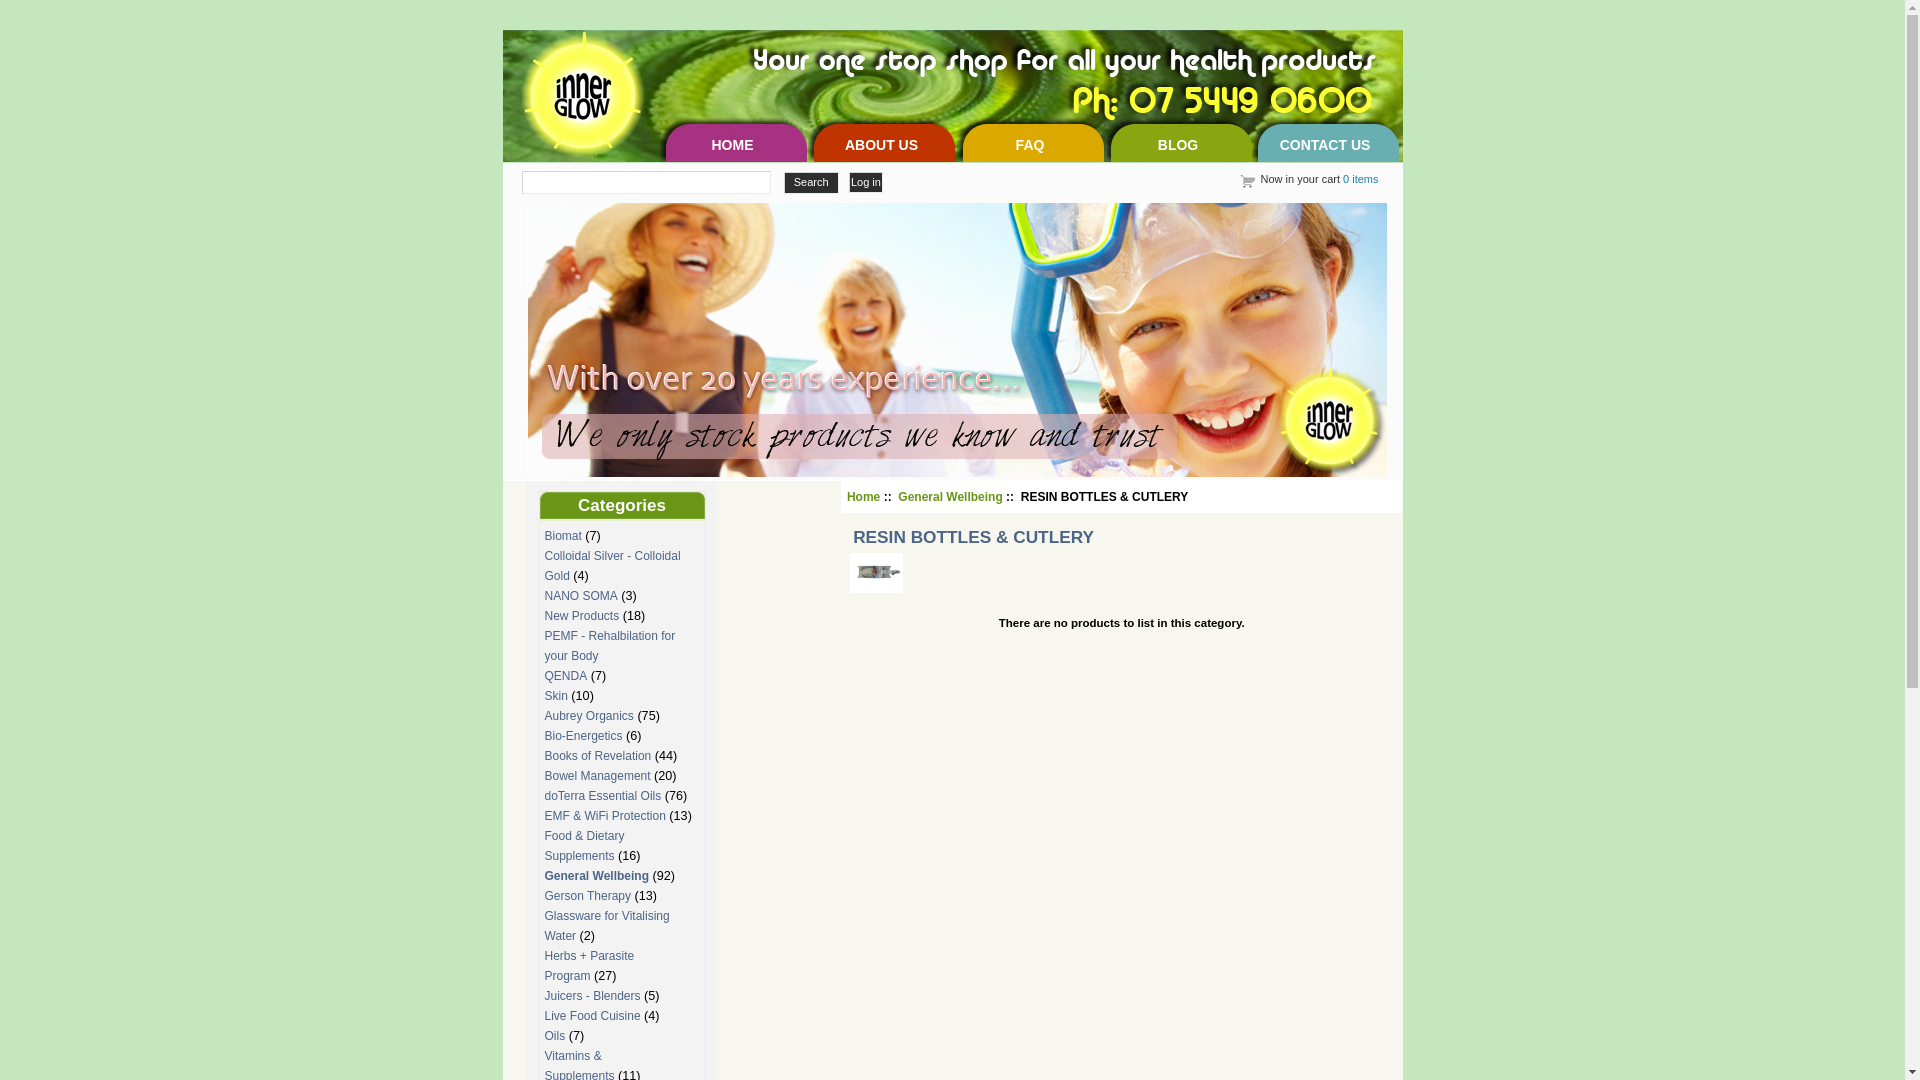  What do you see at coordinates (588, 896) in the screenshot?
I see `Gerson Therapy` at bounding box center [588, 896].